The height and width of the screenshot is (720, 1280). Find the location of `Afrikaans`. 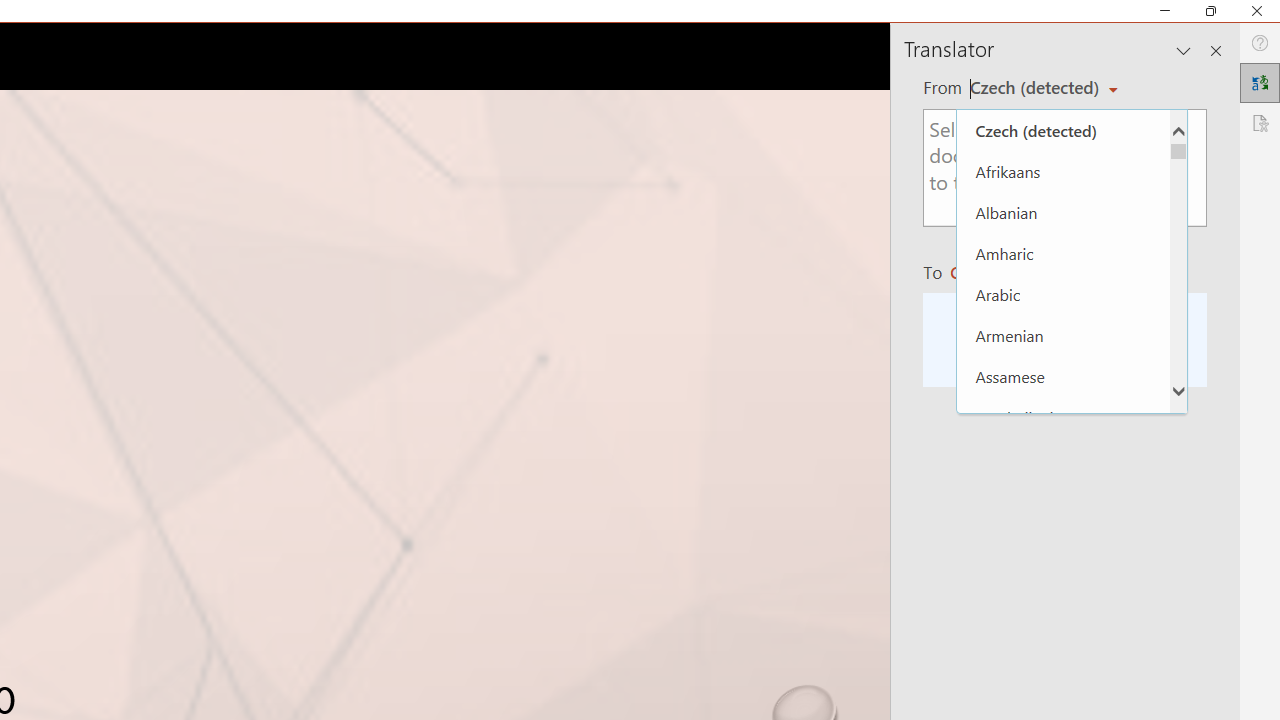

Afrikaans is located at coordinates (1063, 172).